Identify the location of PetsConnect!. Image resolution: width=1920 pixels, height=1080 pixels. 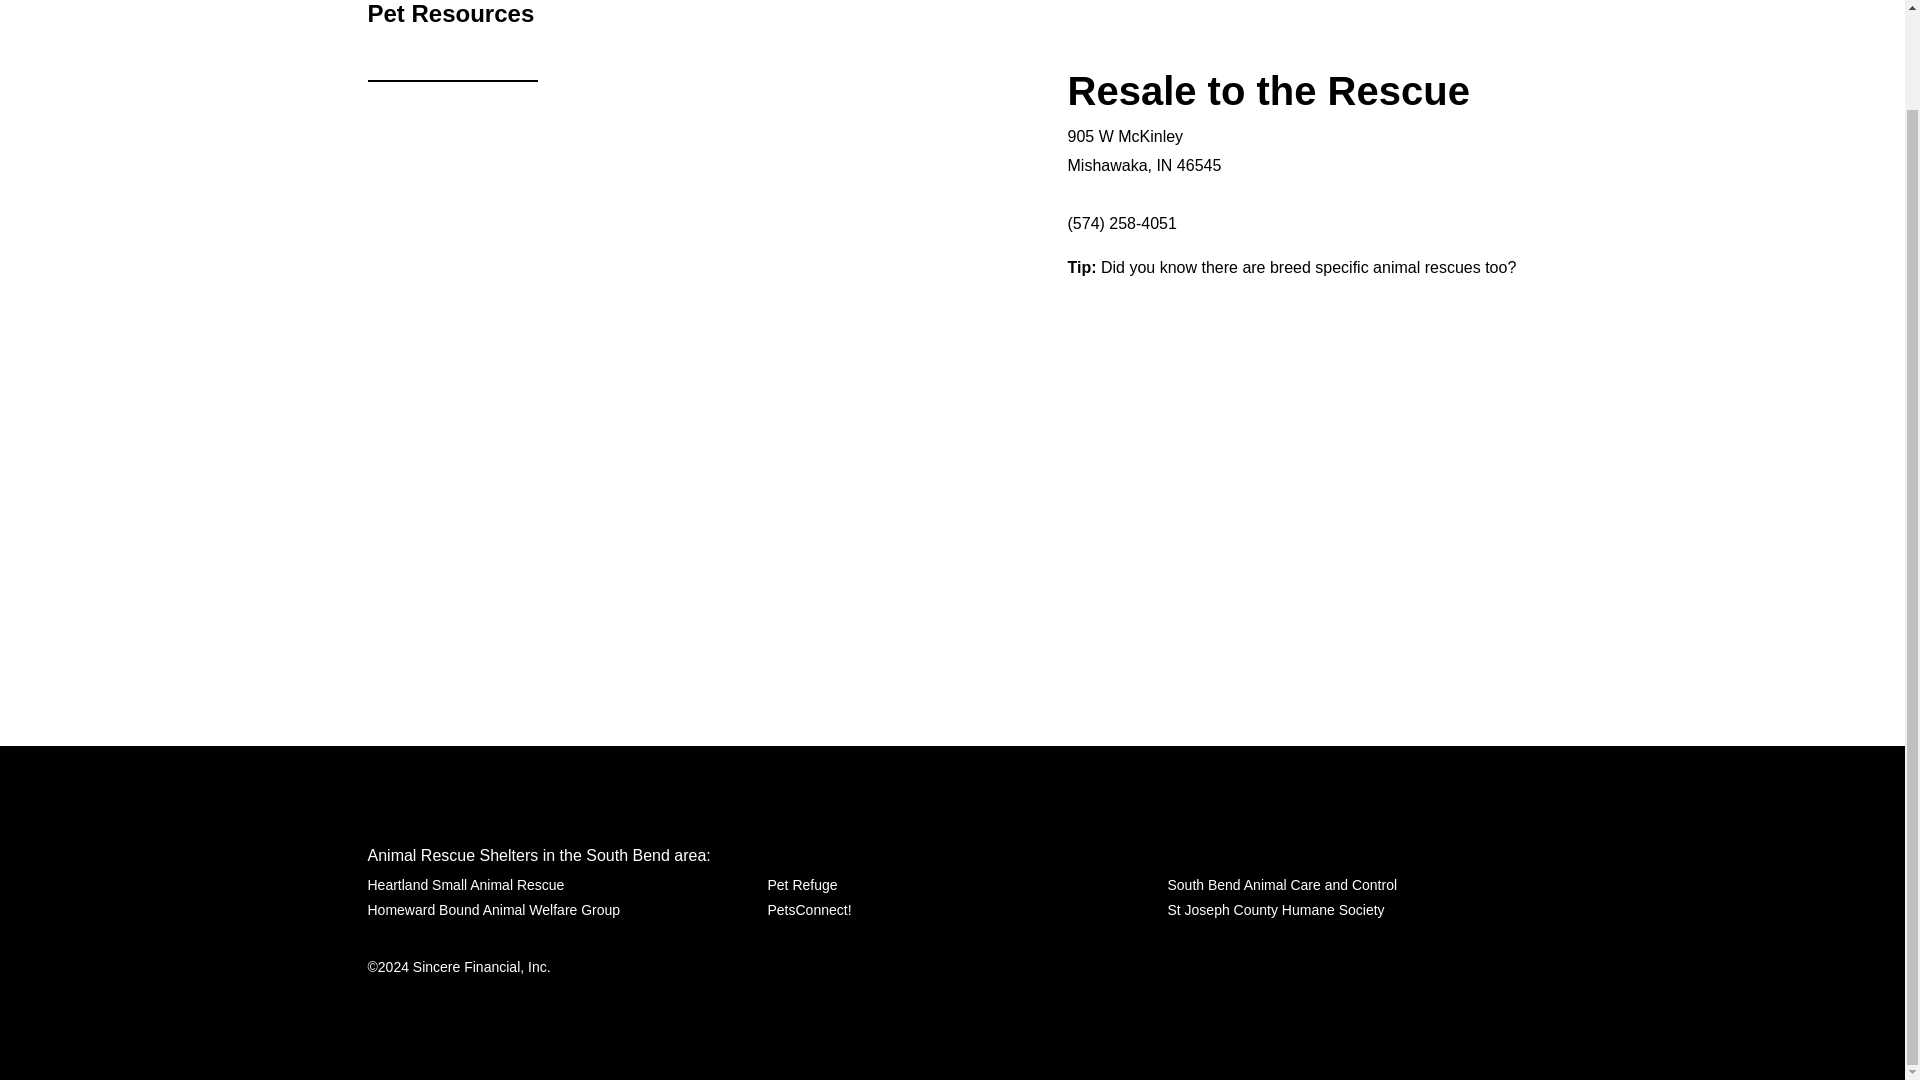
(808, 910).